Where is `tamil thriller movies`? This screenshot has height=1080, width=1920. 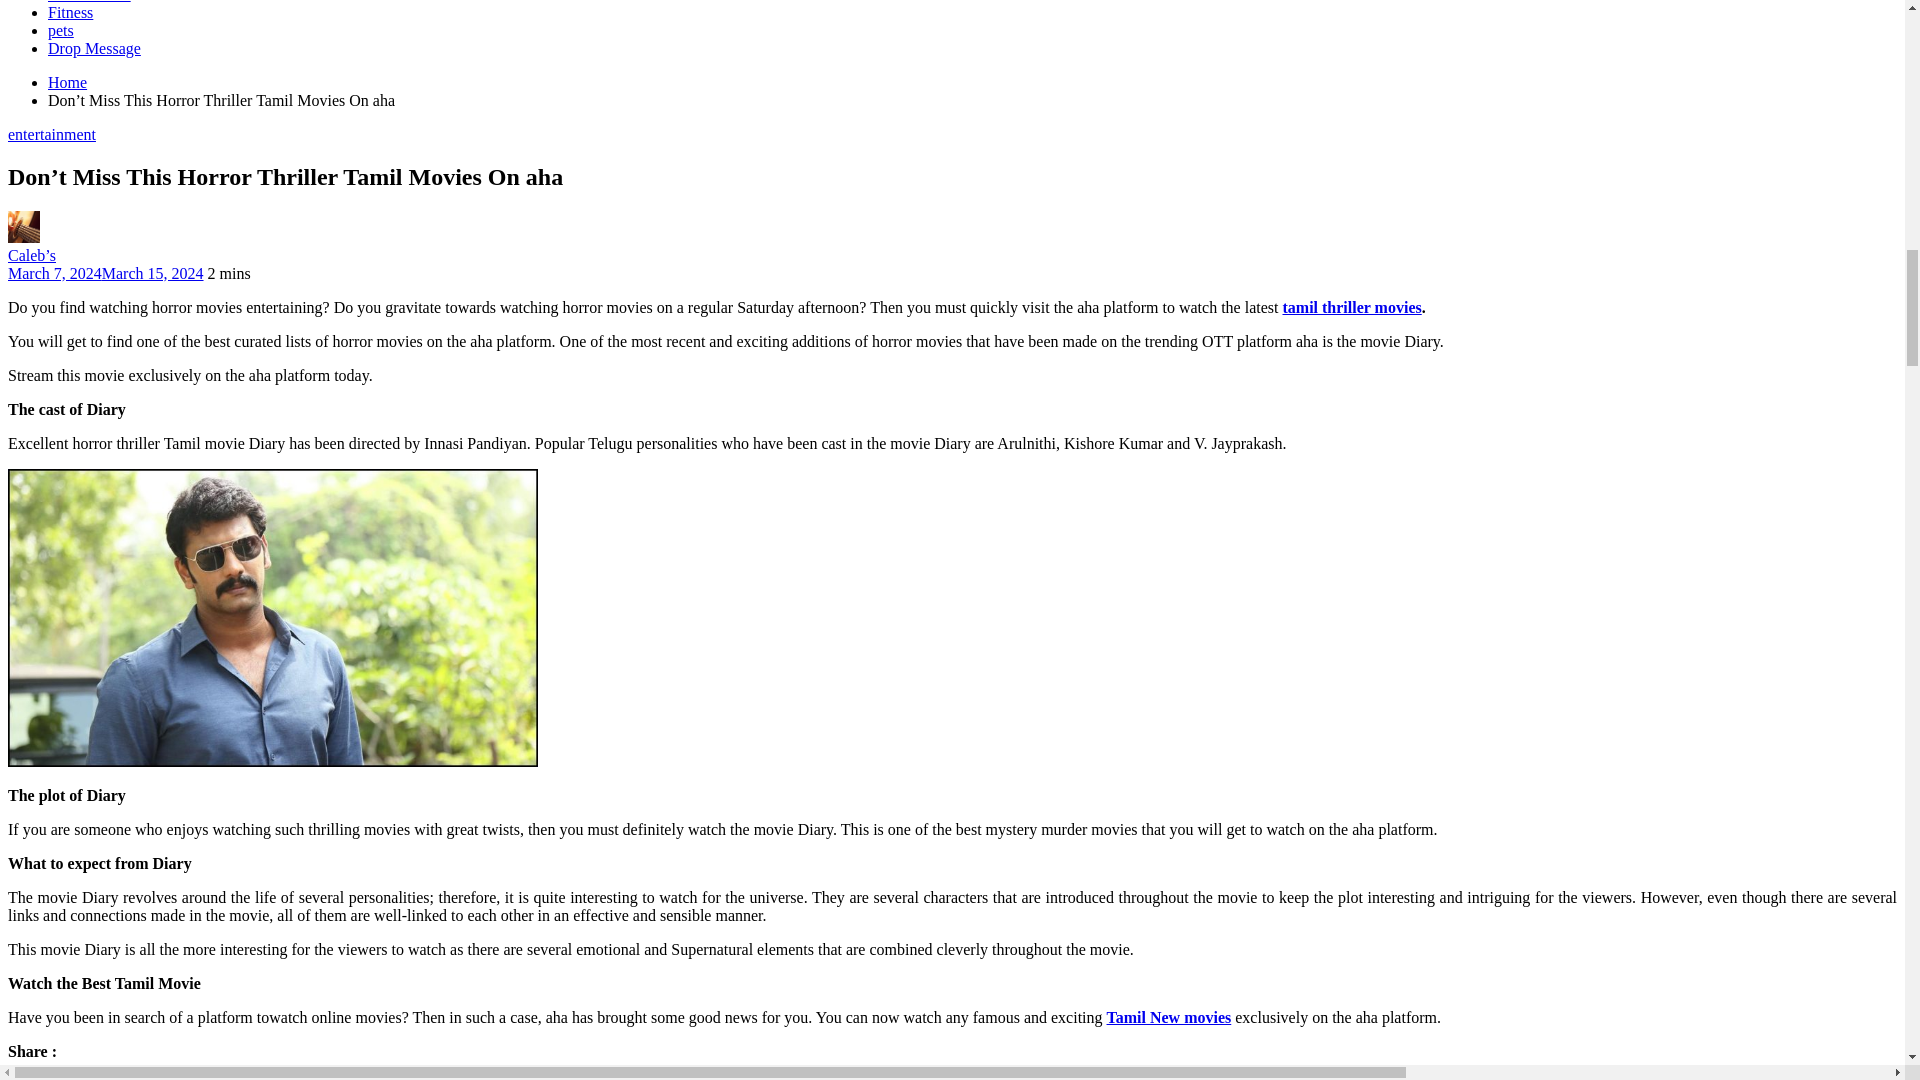
tamil thriller movies is located at coordinates (1351, 308).